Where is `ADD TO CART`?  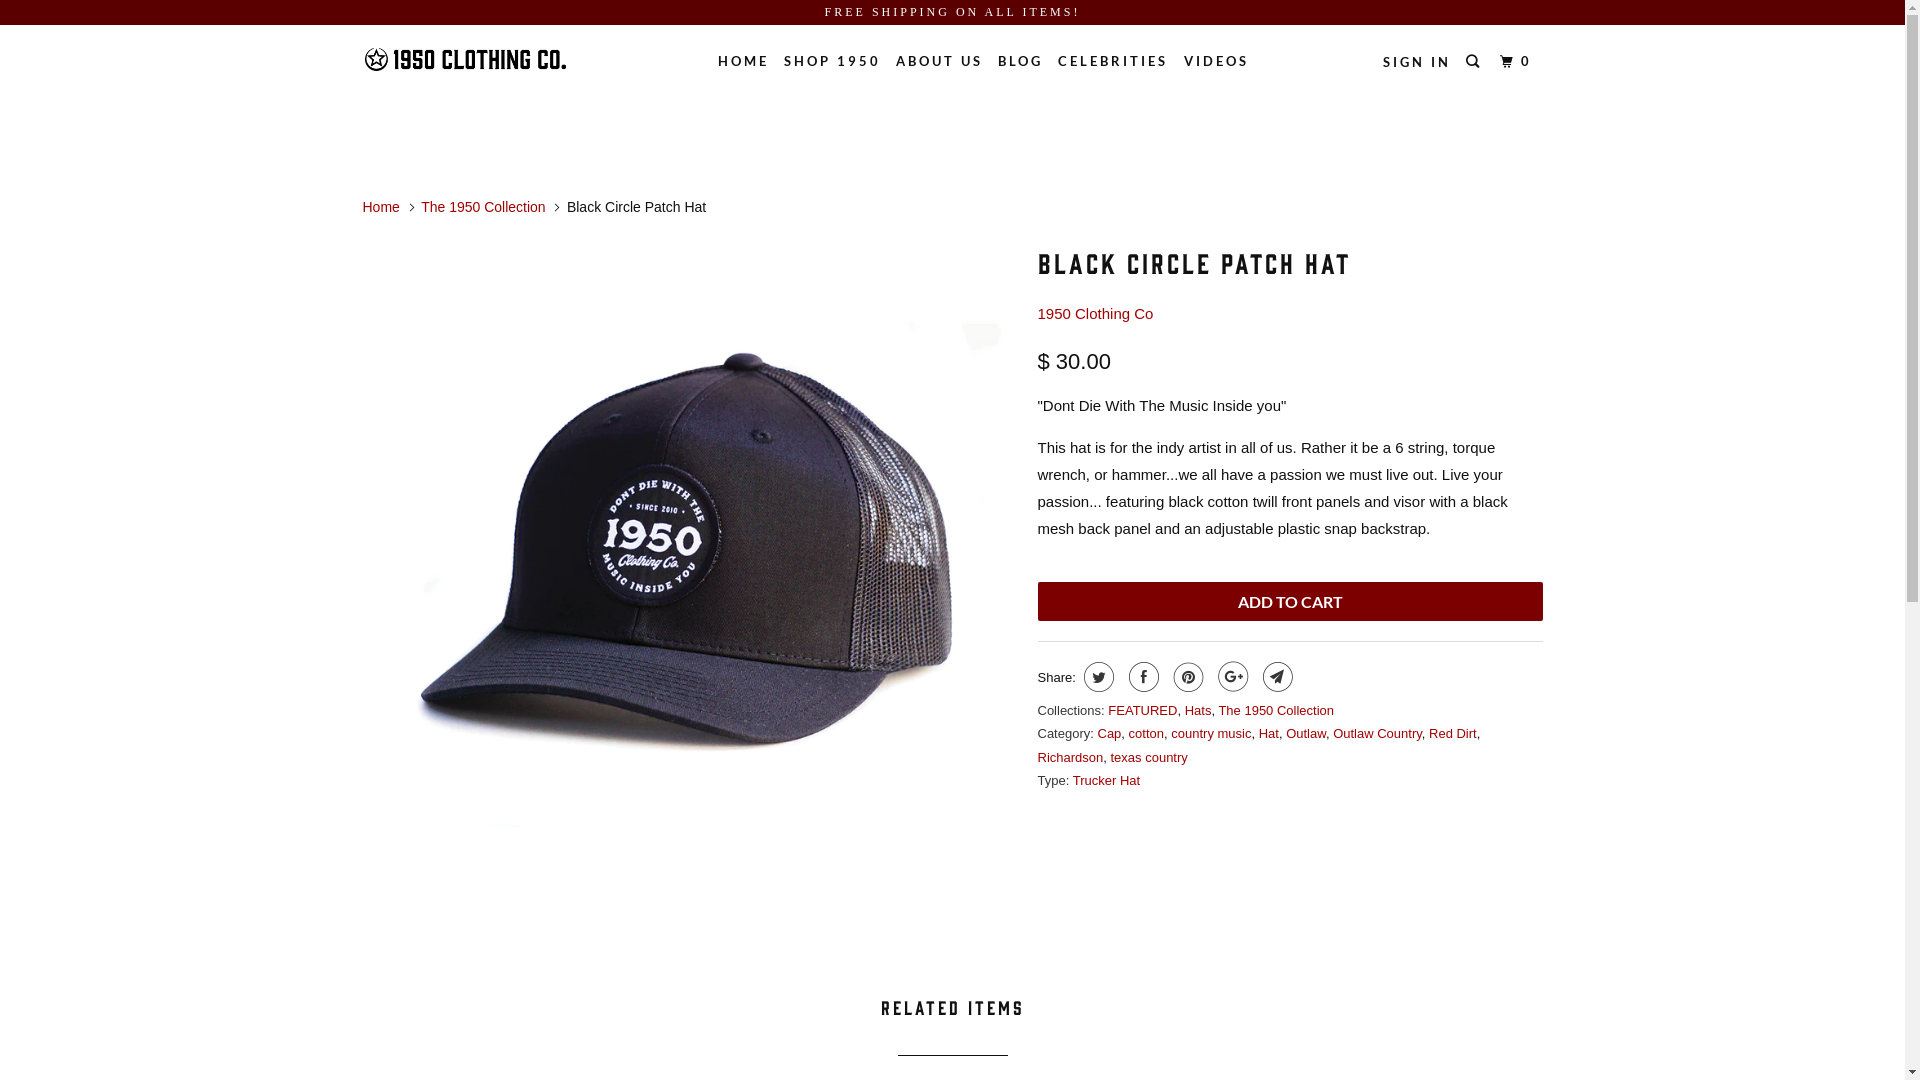
ADD TO CART is located at coordinates (1290, 602).